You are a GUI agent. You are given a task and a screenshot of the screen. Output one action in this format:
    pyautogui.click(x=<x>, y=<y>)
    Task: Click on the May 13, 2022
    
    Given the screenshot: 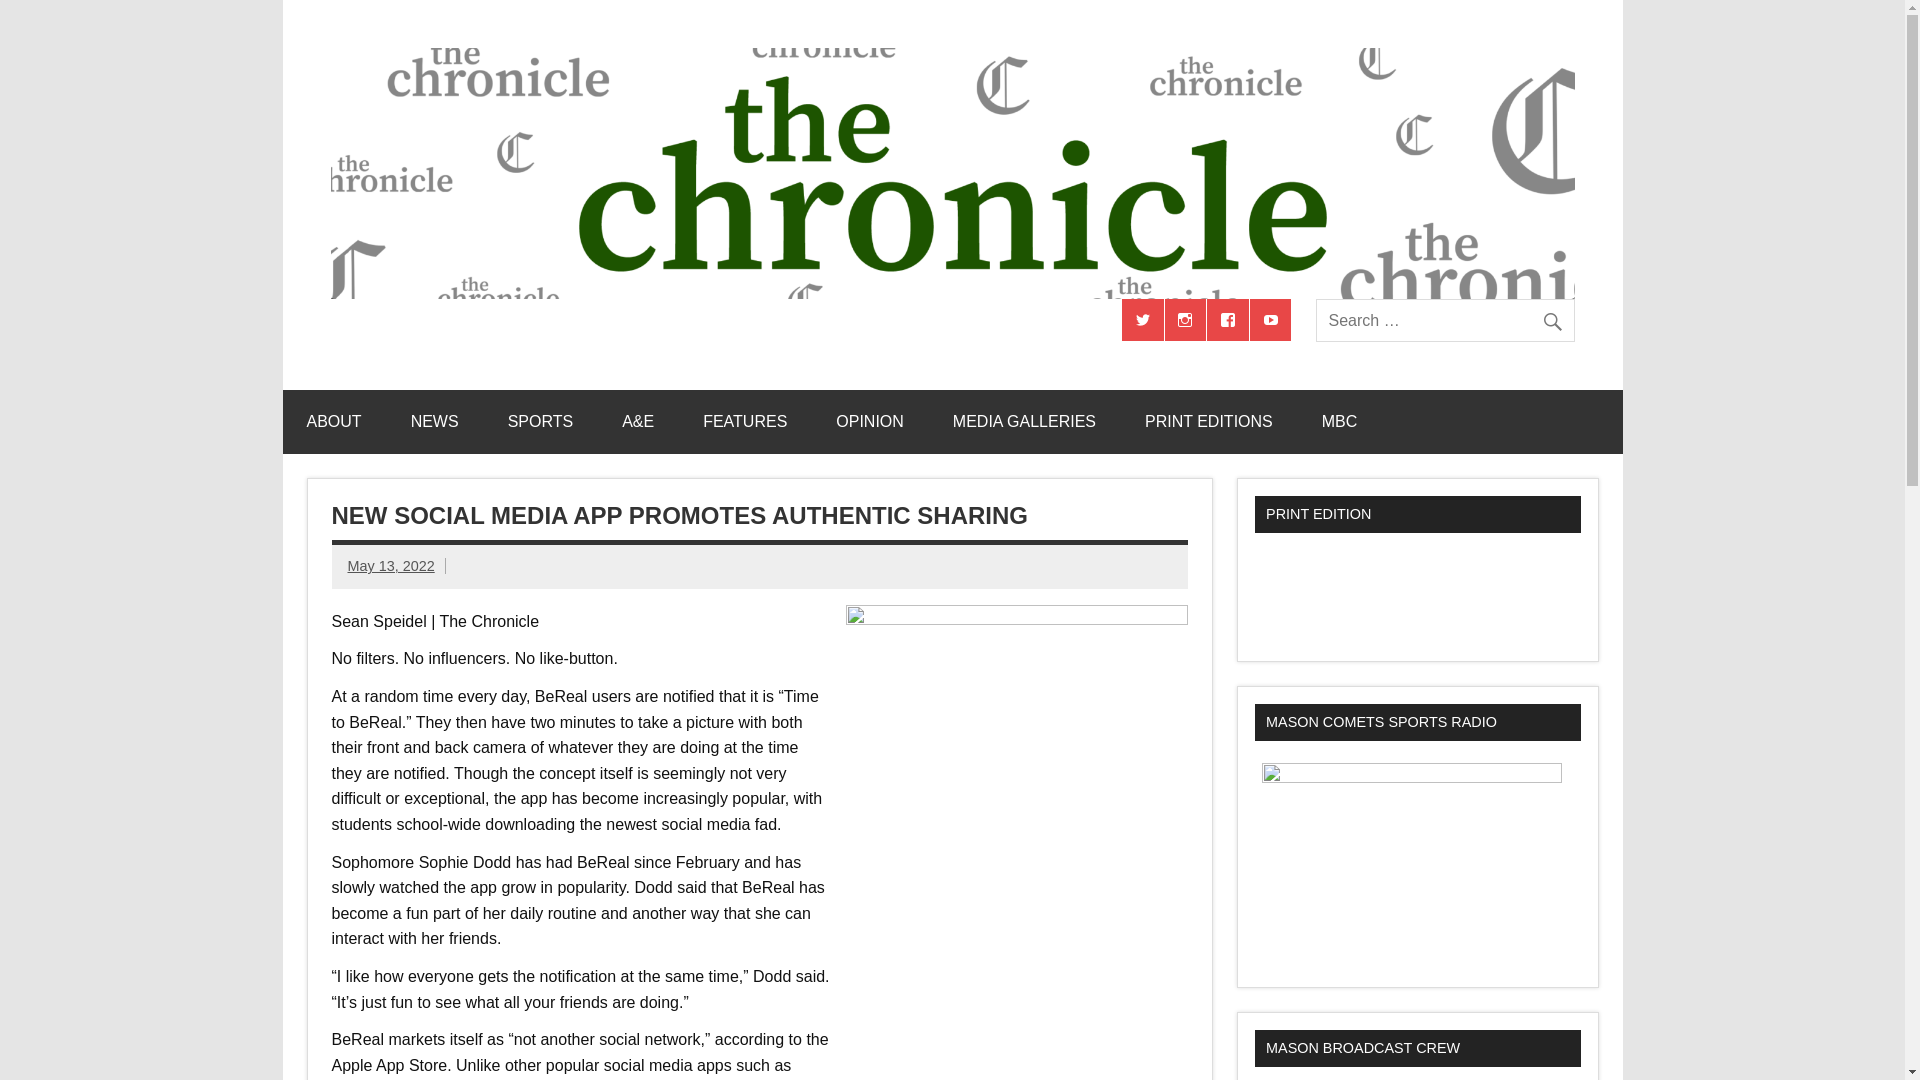 What is the action you would take?
    pyautogui.click(x=391, y=566)
    